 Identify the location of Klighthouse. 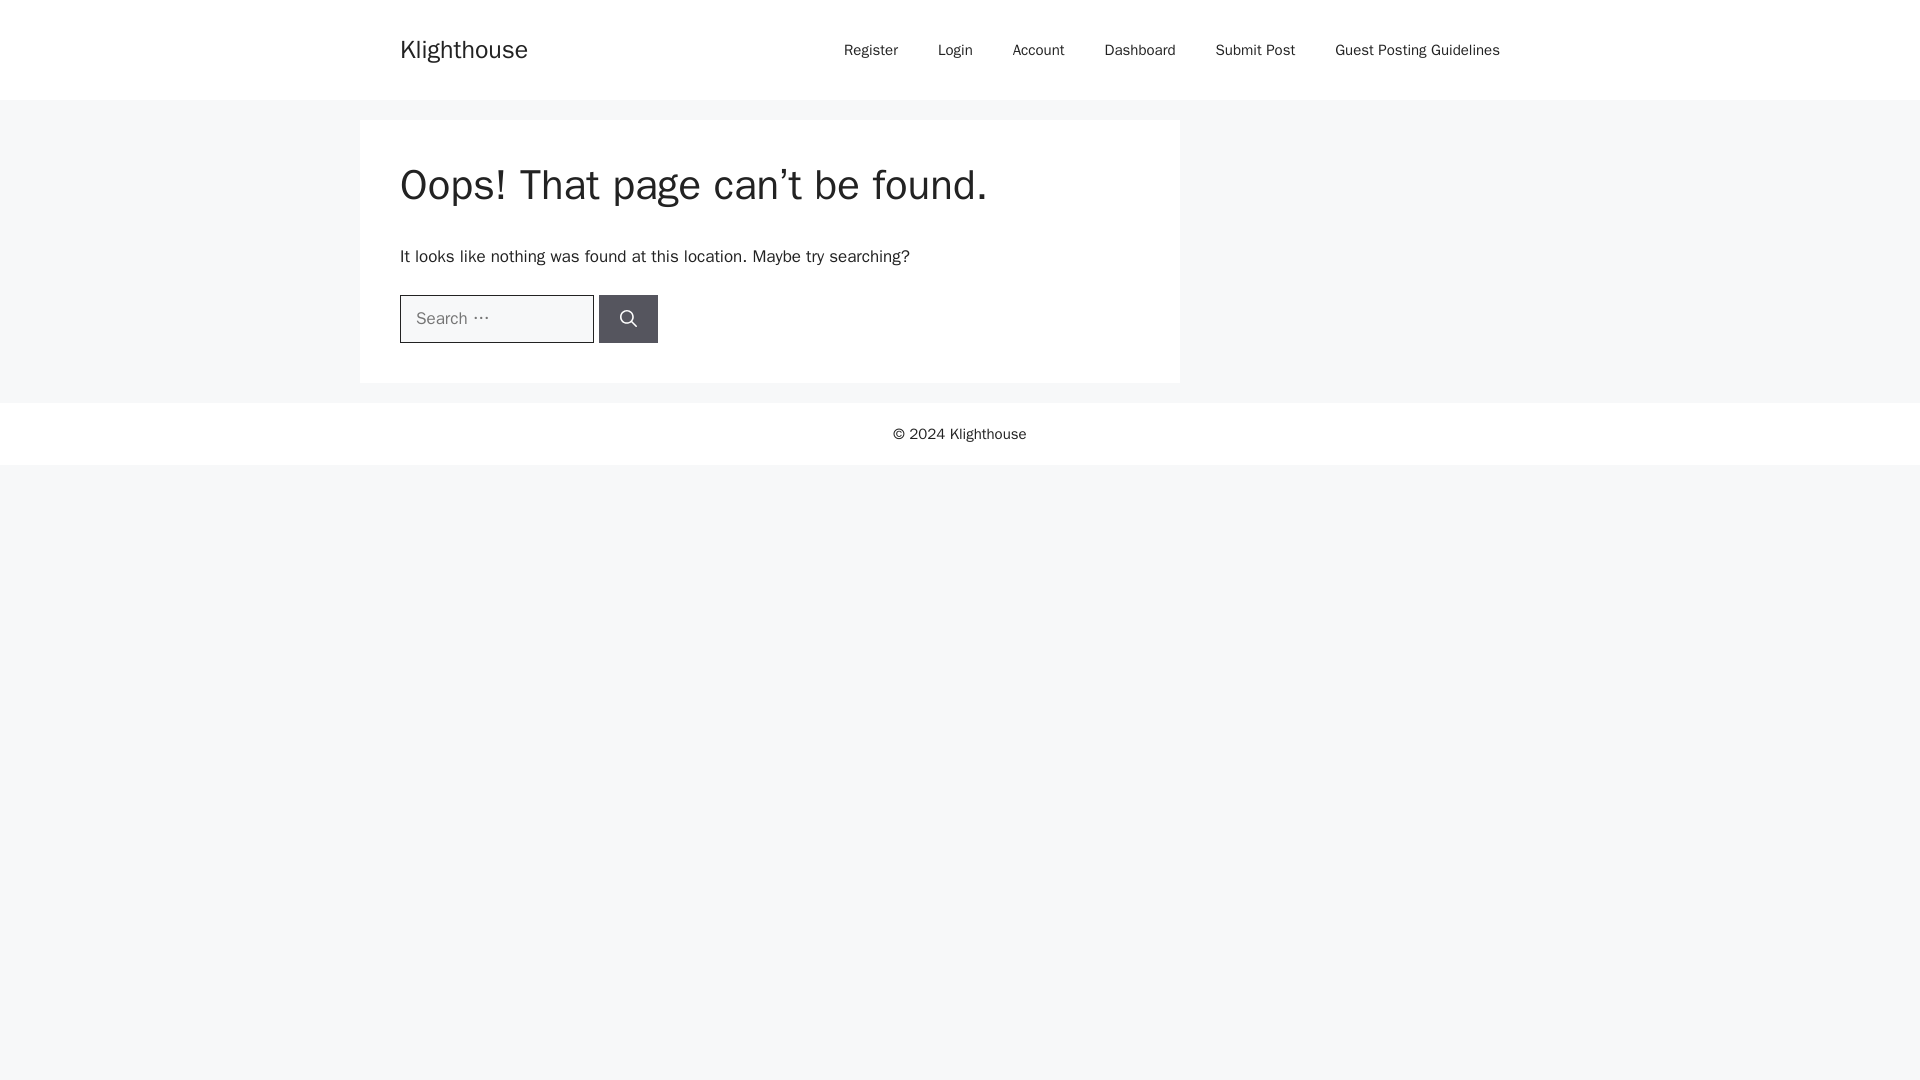
(464, 48).